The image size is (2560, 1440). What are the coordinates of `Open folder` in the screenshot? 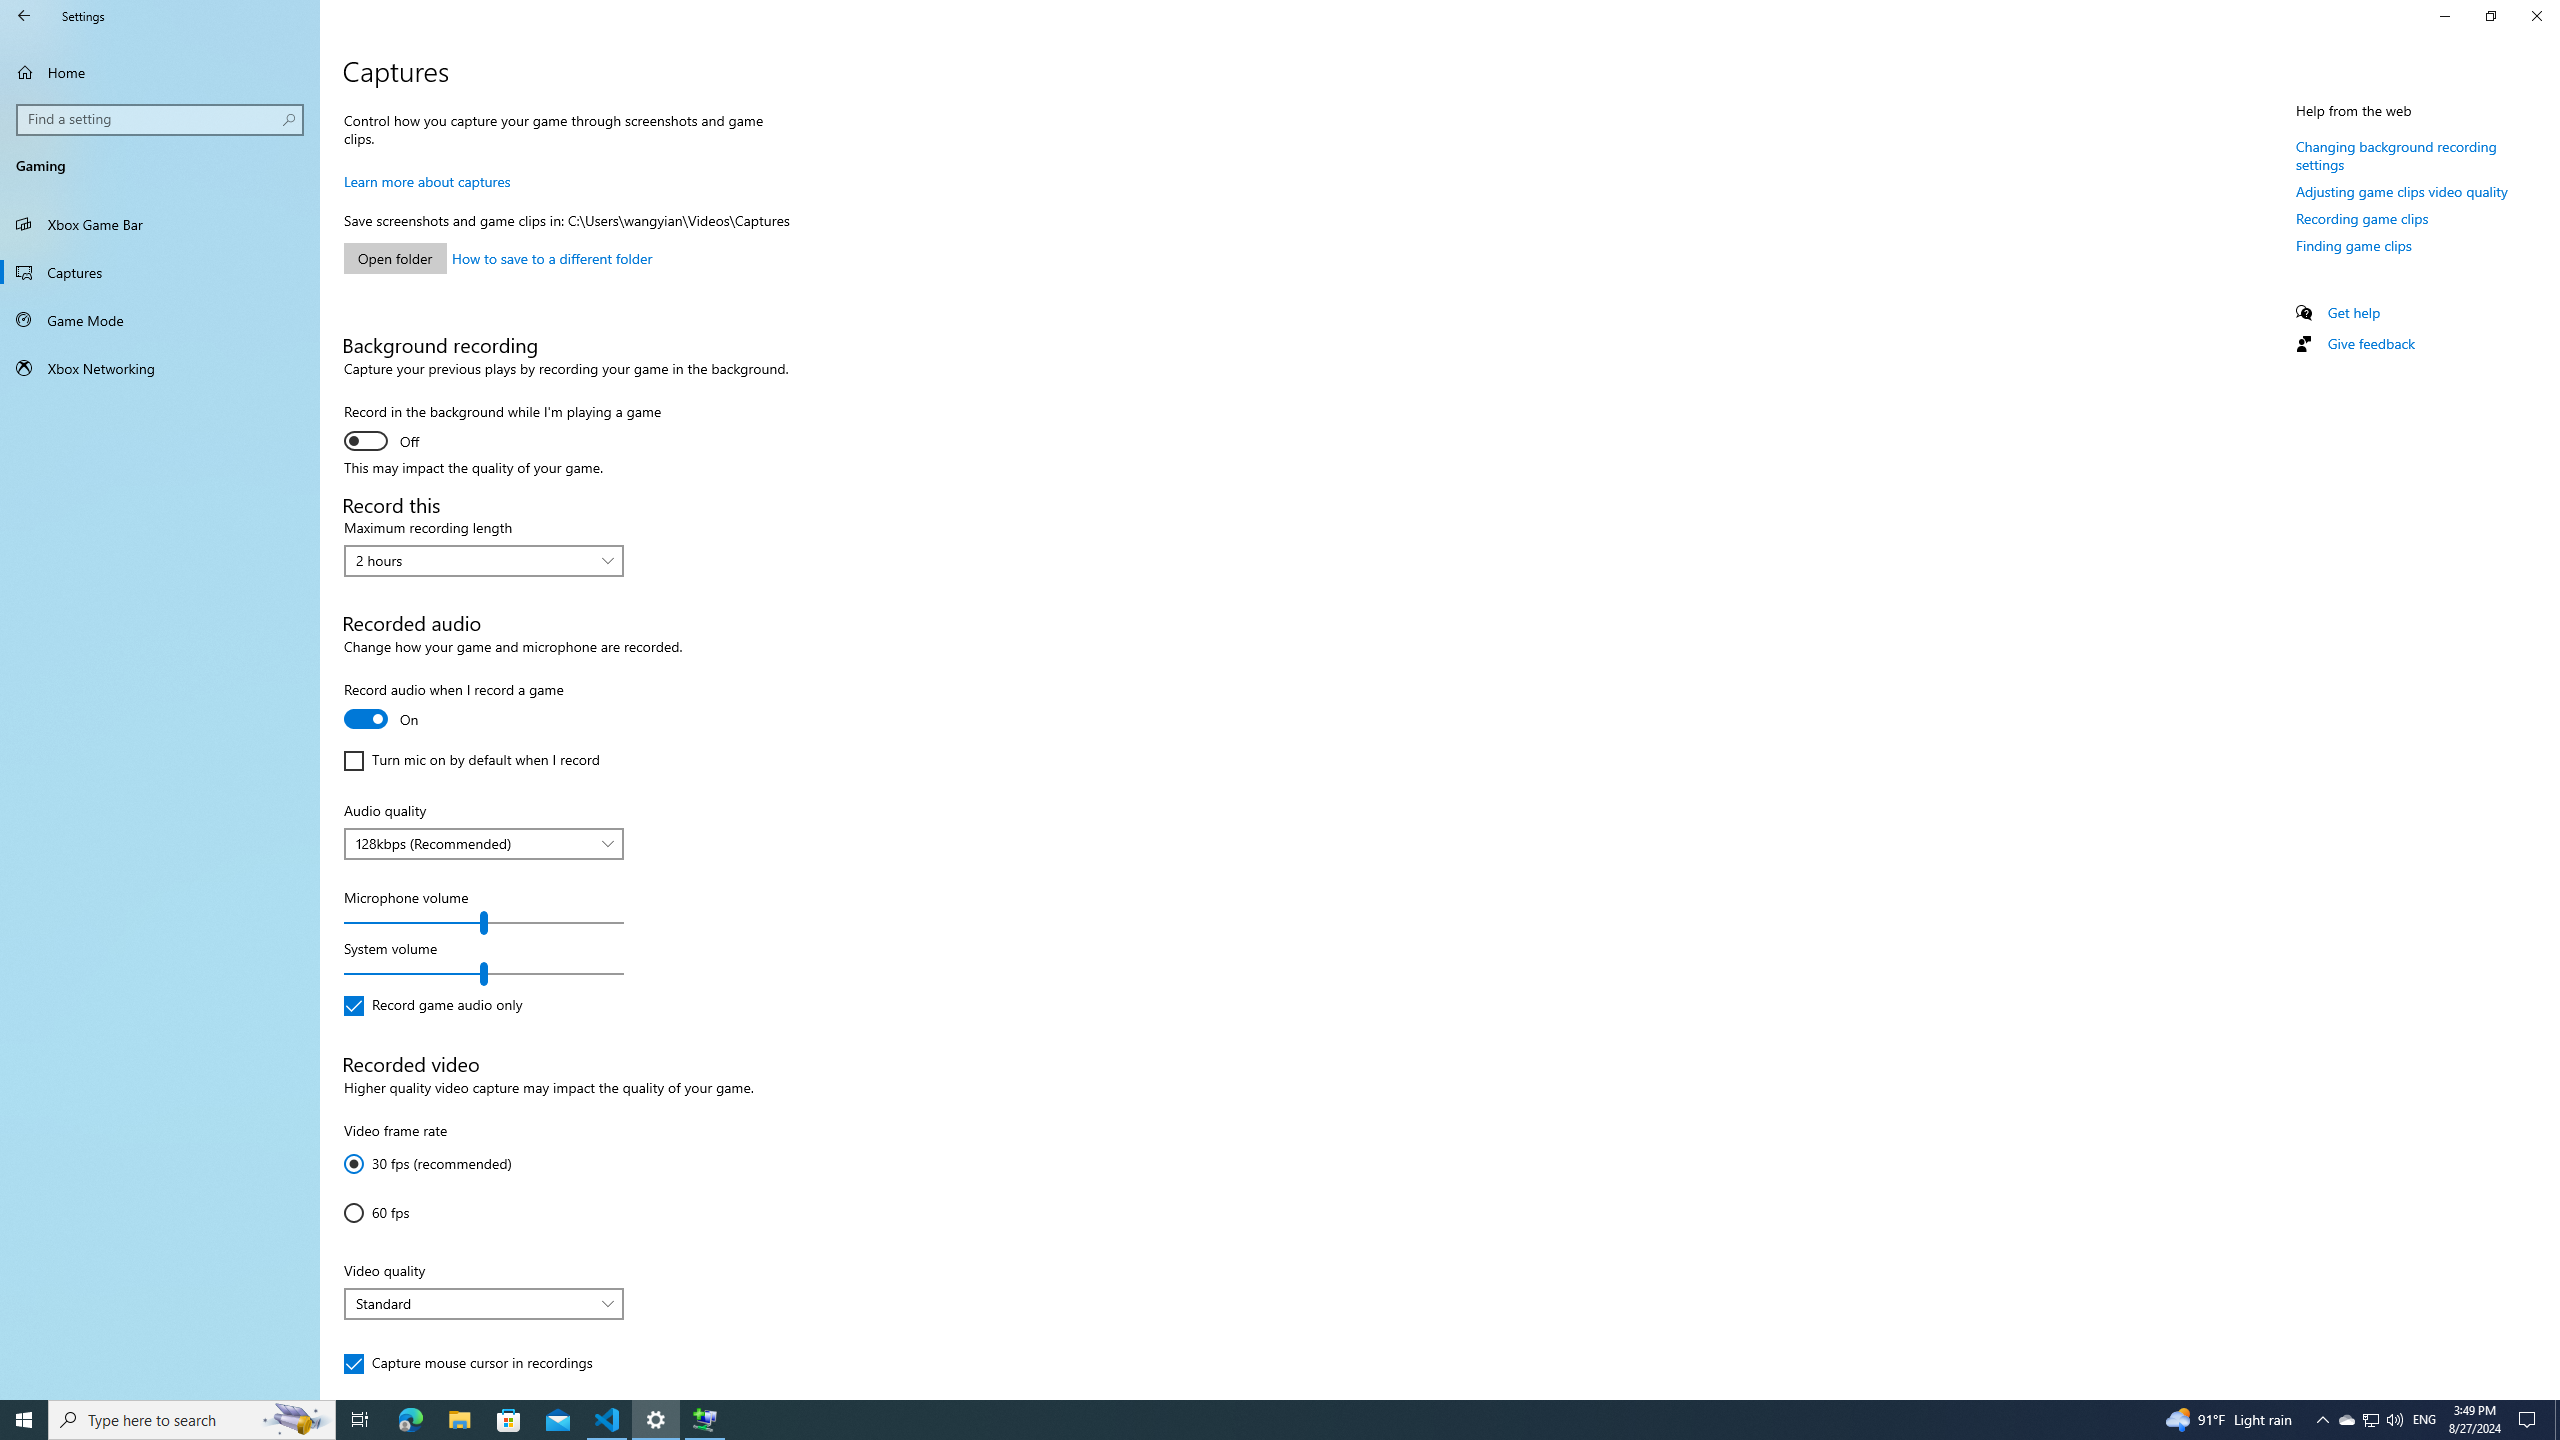 It's located at (396, 258).